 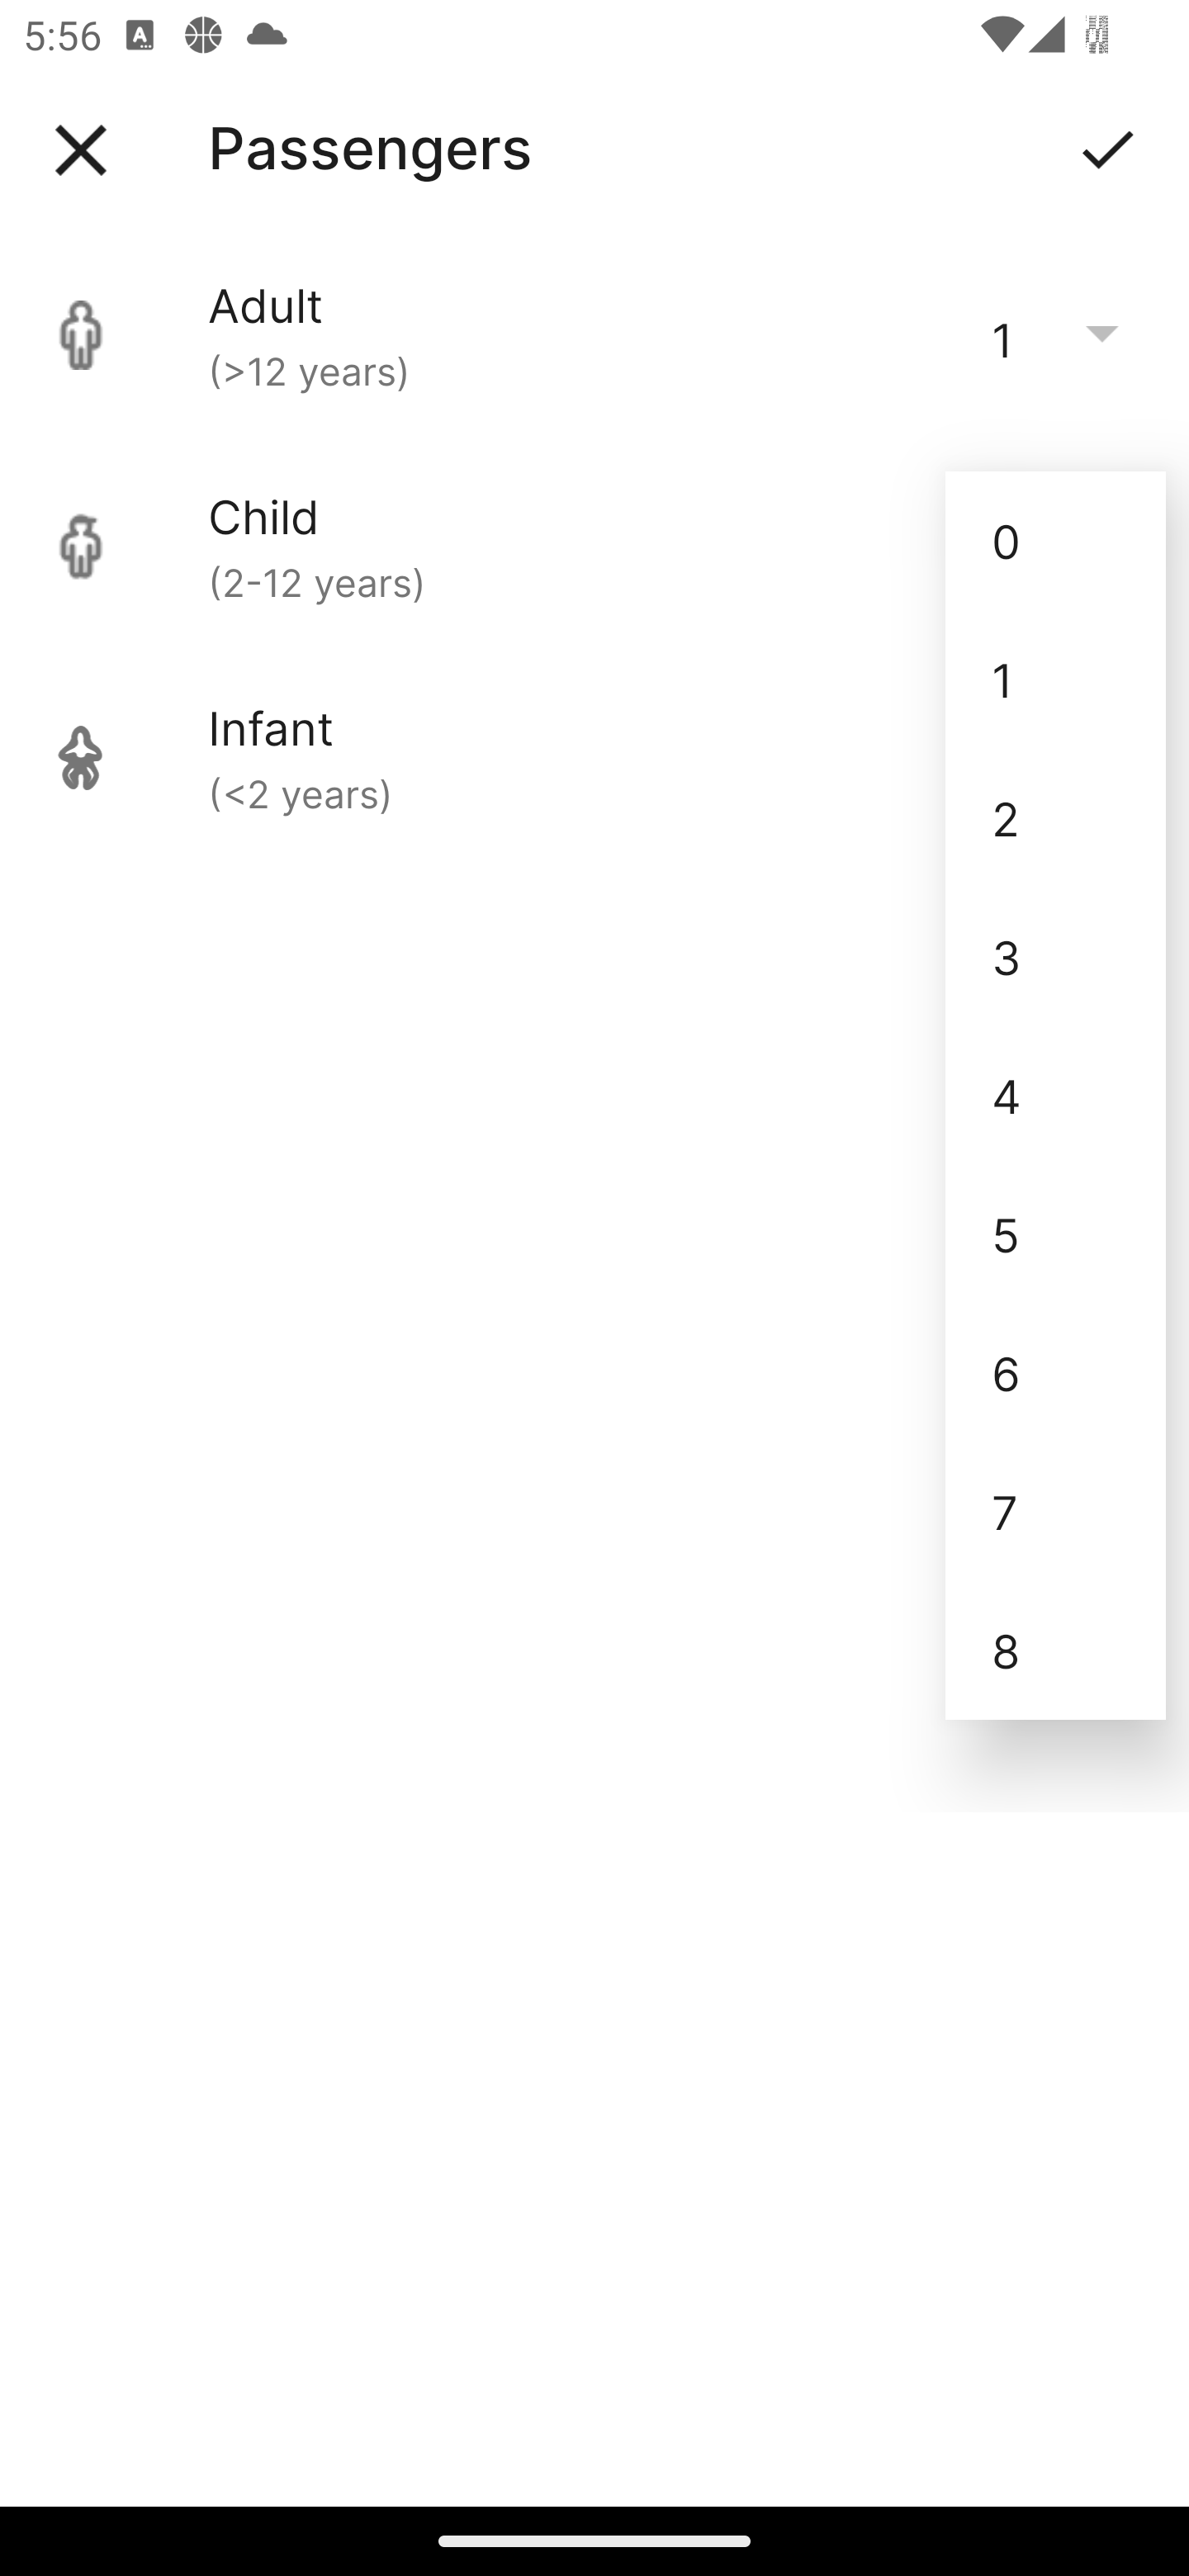 What do you see at coordinates (1055, 956) in the screenshot?
I see `3` at bounding box center [1055, 956].